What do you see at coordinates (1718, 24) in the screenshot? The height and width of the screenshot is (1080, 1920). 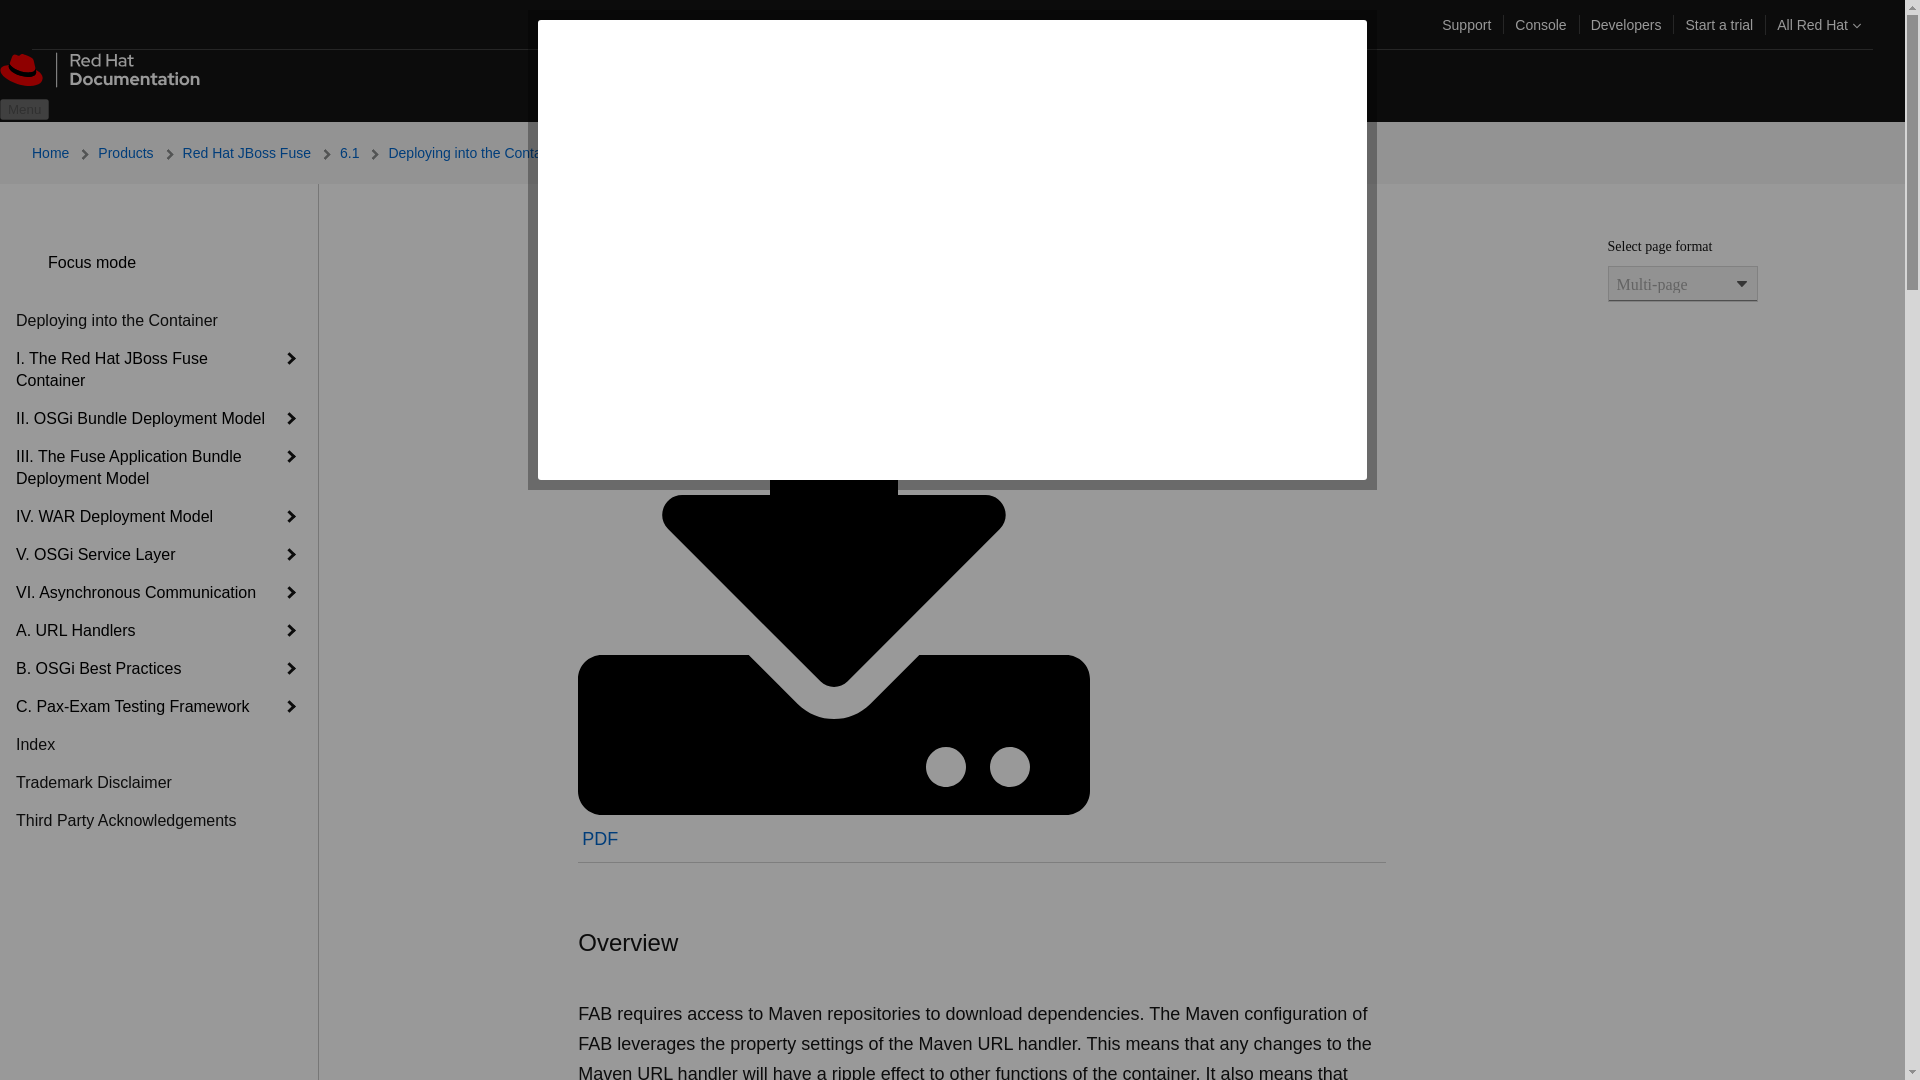 I see `Start a trial` at bounding box center [1718, 24].